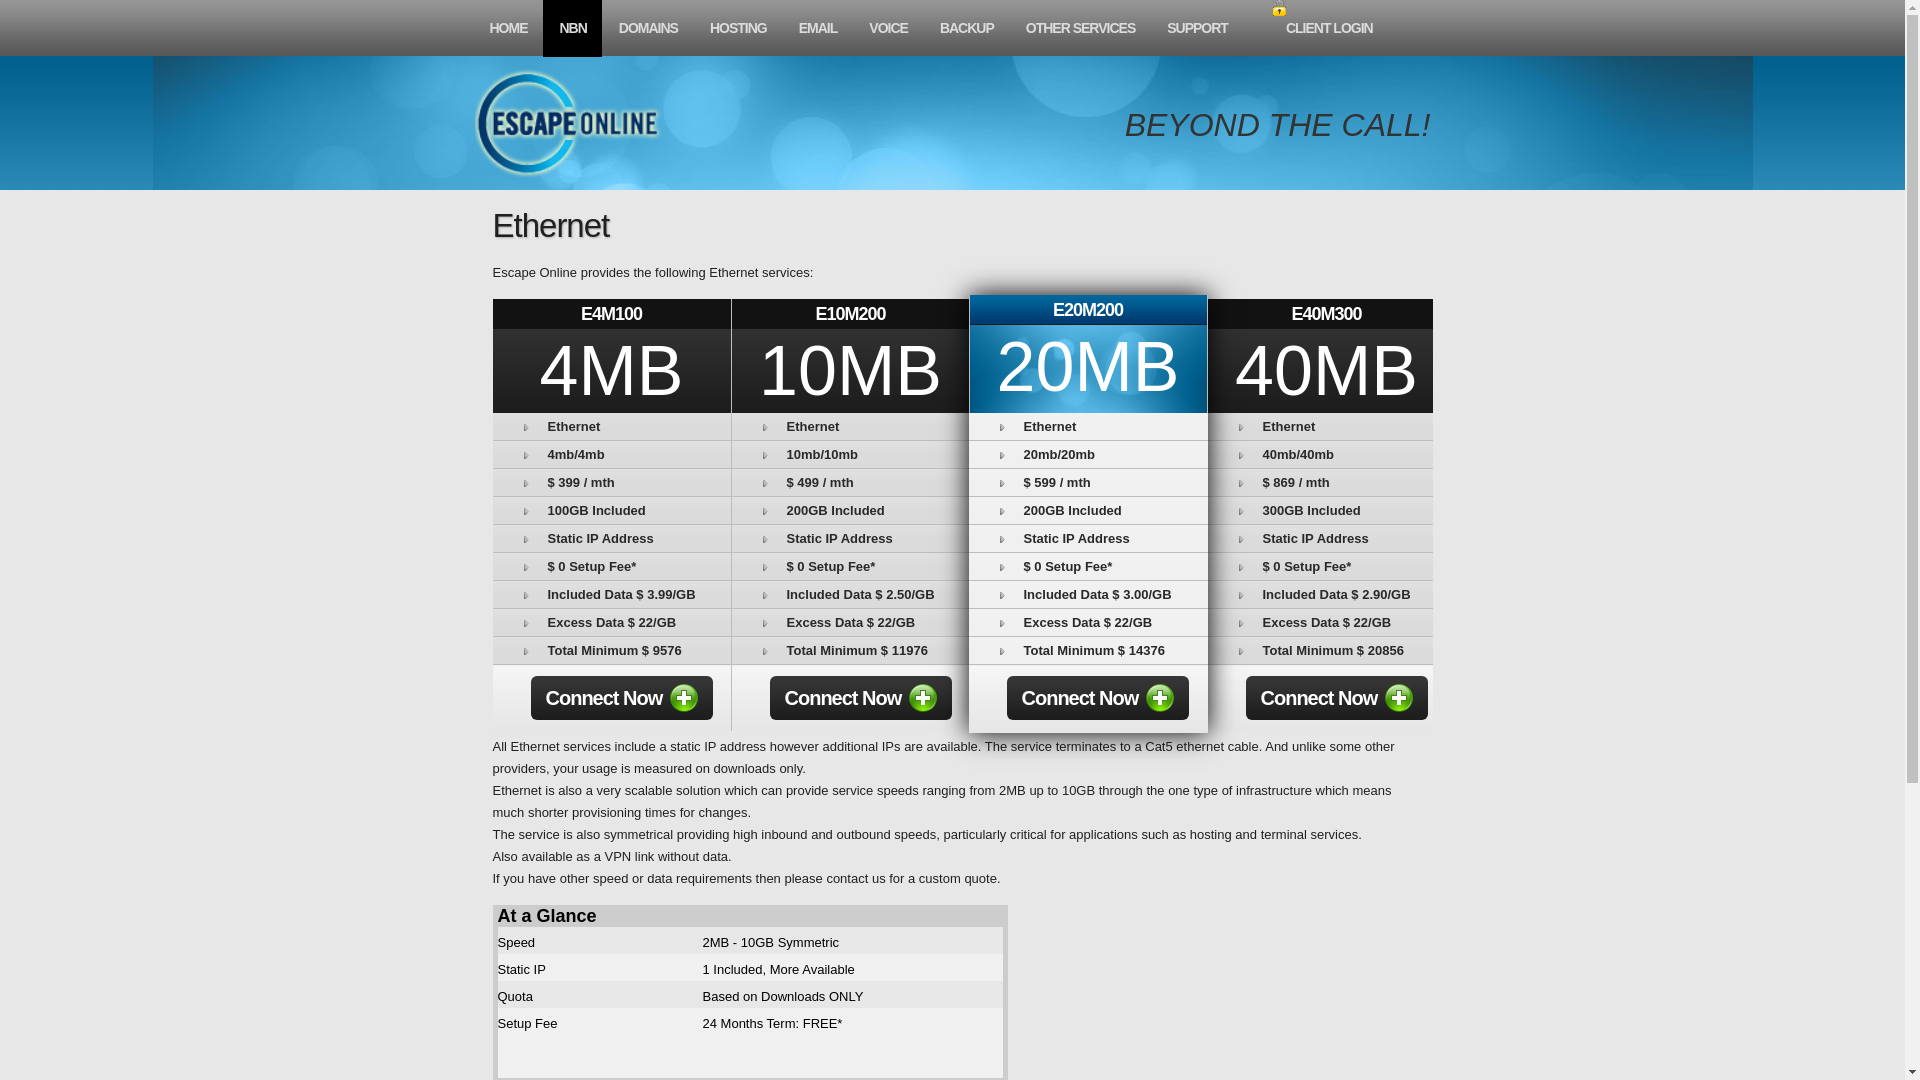  I want to click on $ 0 Setup Fee*, so click(851, 566).